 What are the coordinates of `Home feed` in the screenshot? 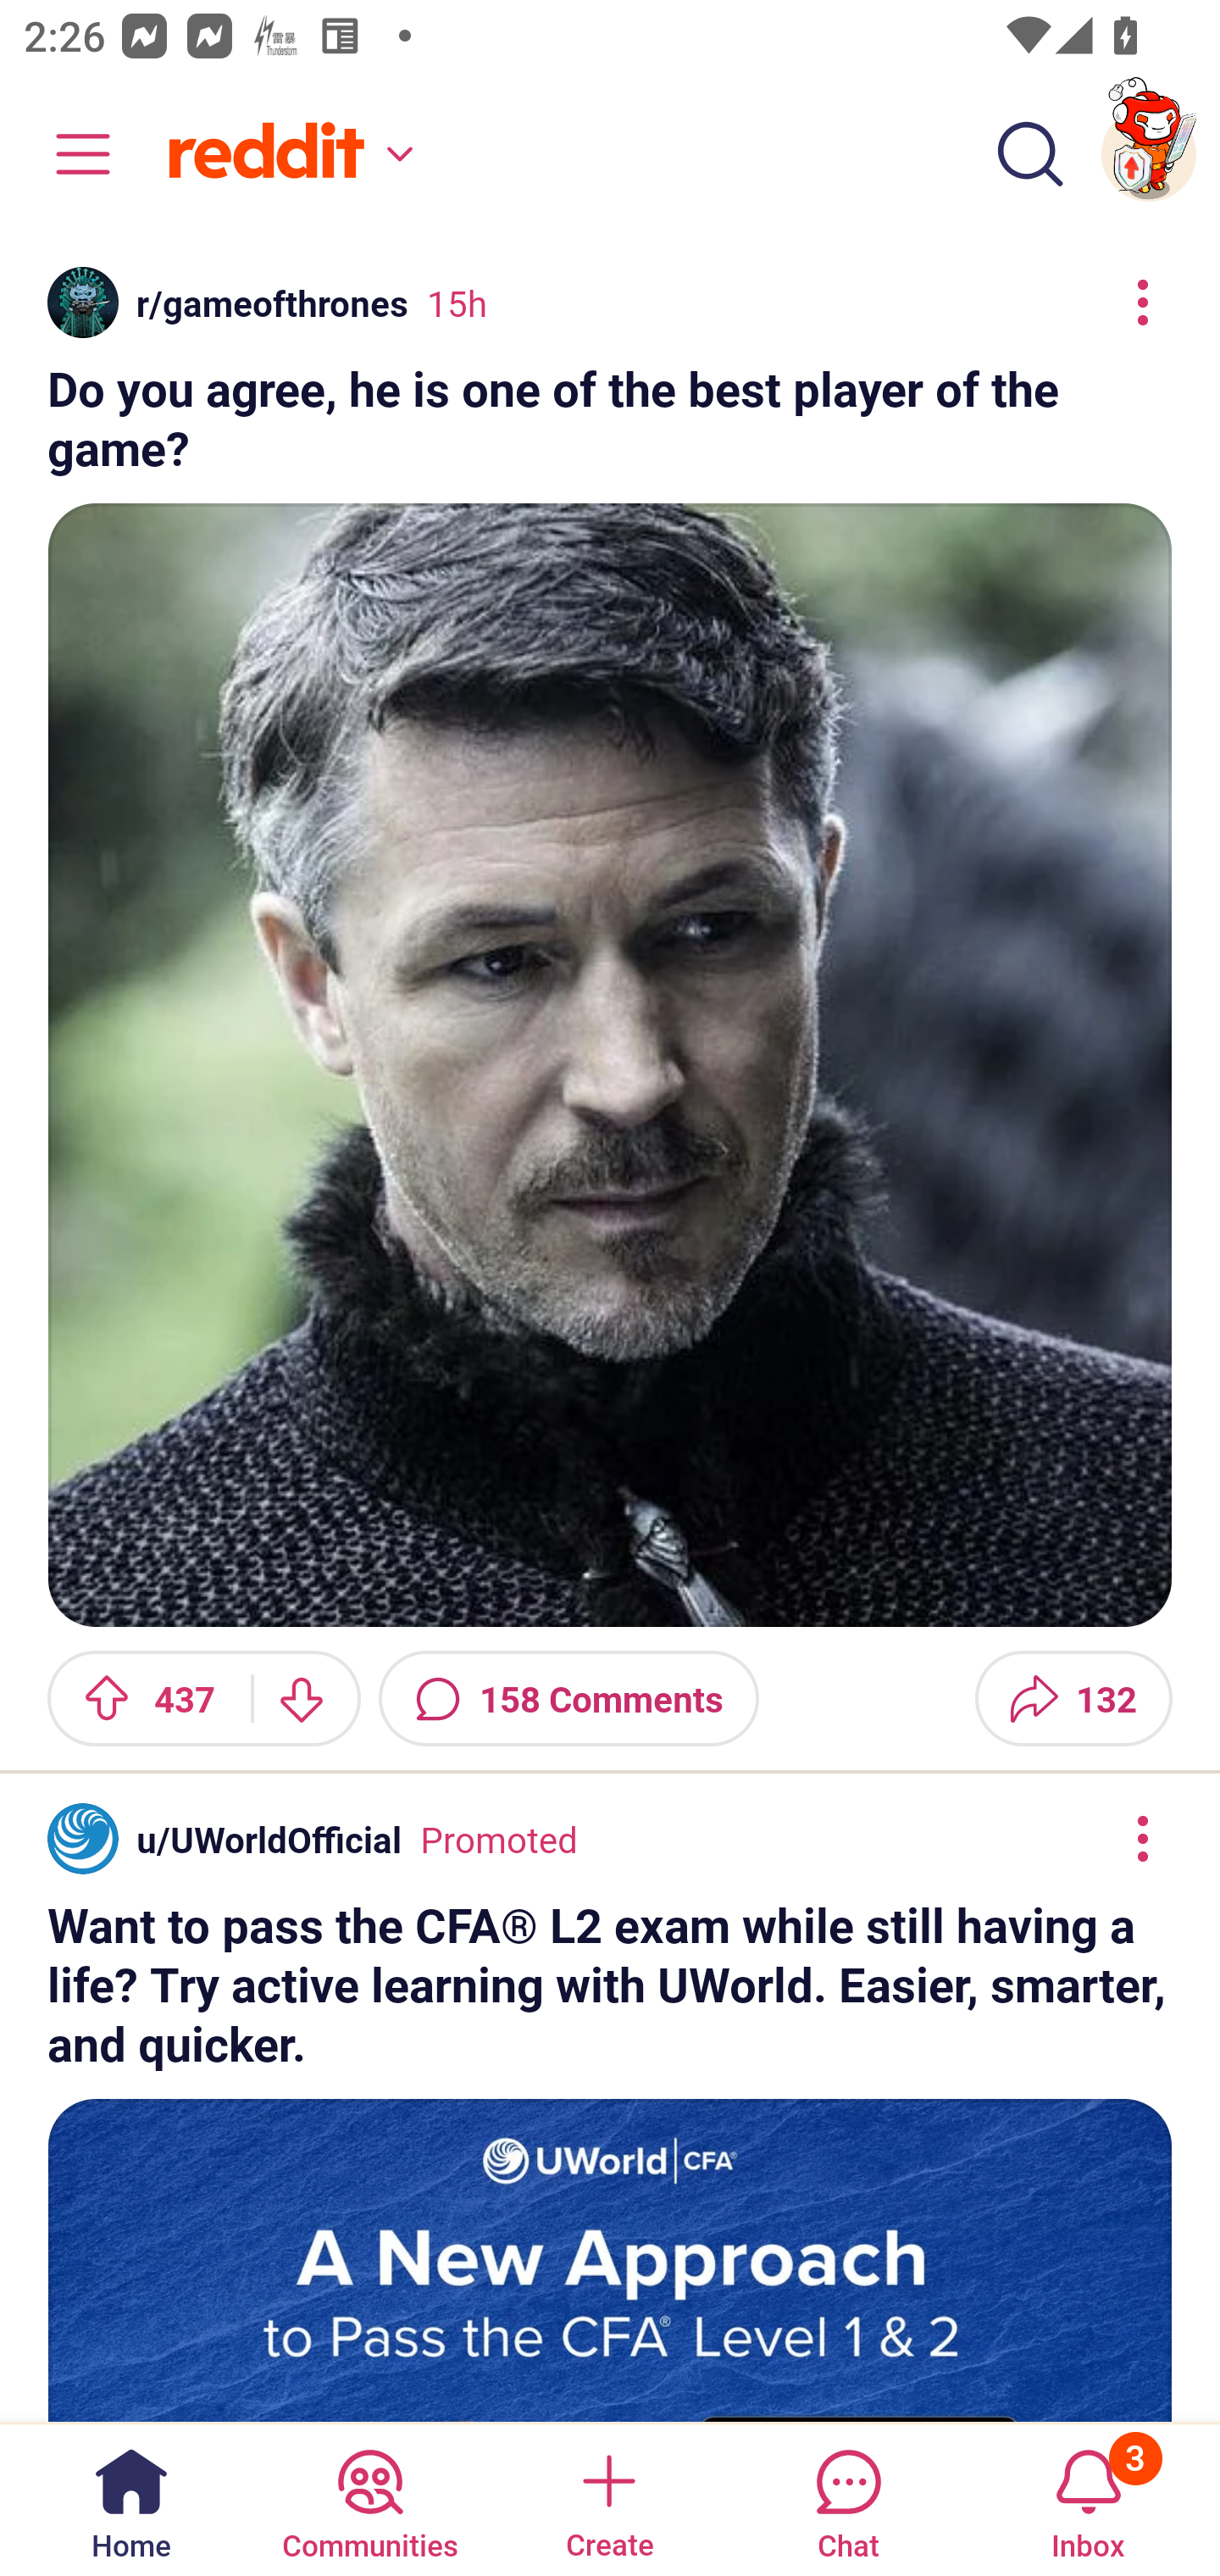 It's located at (286, 154).